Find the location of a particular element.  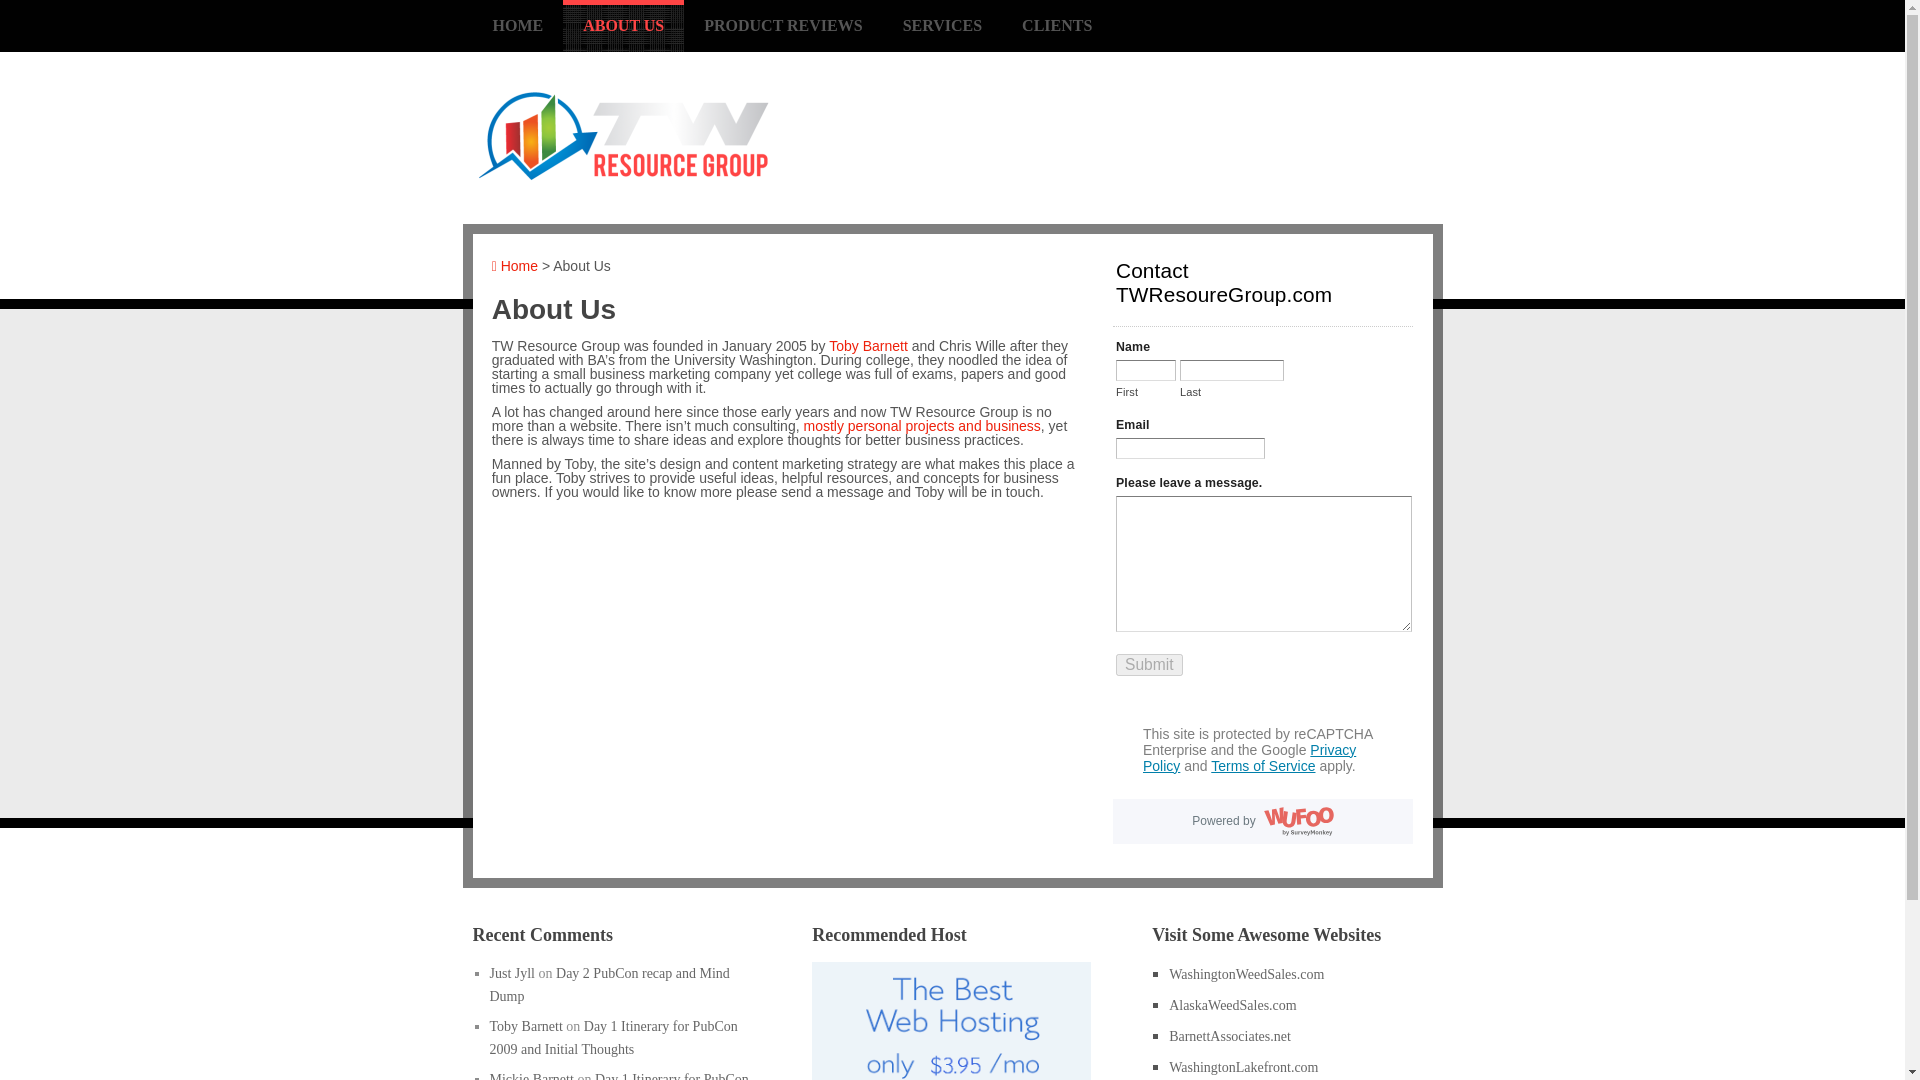

Day 1 Itinerary for PubCon 2009 and Initial Thoughts is located at coordinates (613, 1038).